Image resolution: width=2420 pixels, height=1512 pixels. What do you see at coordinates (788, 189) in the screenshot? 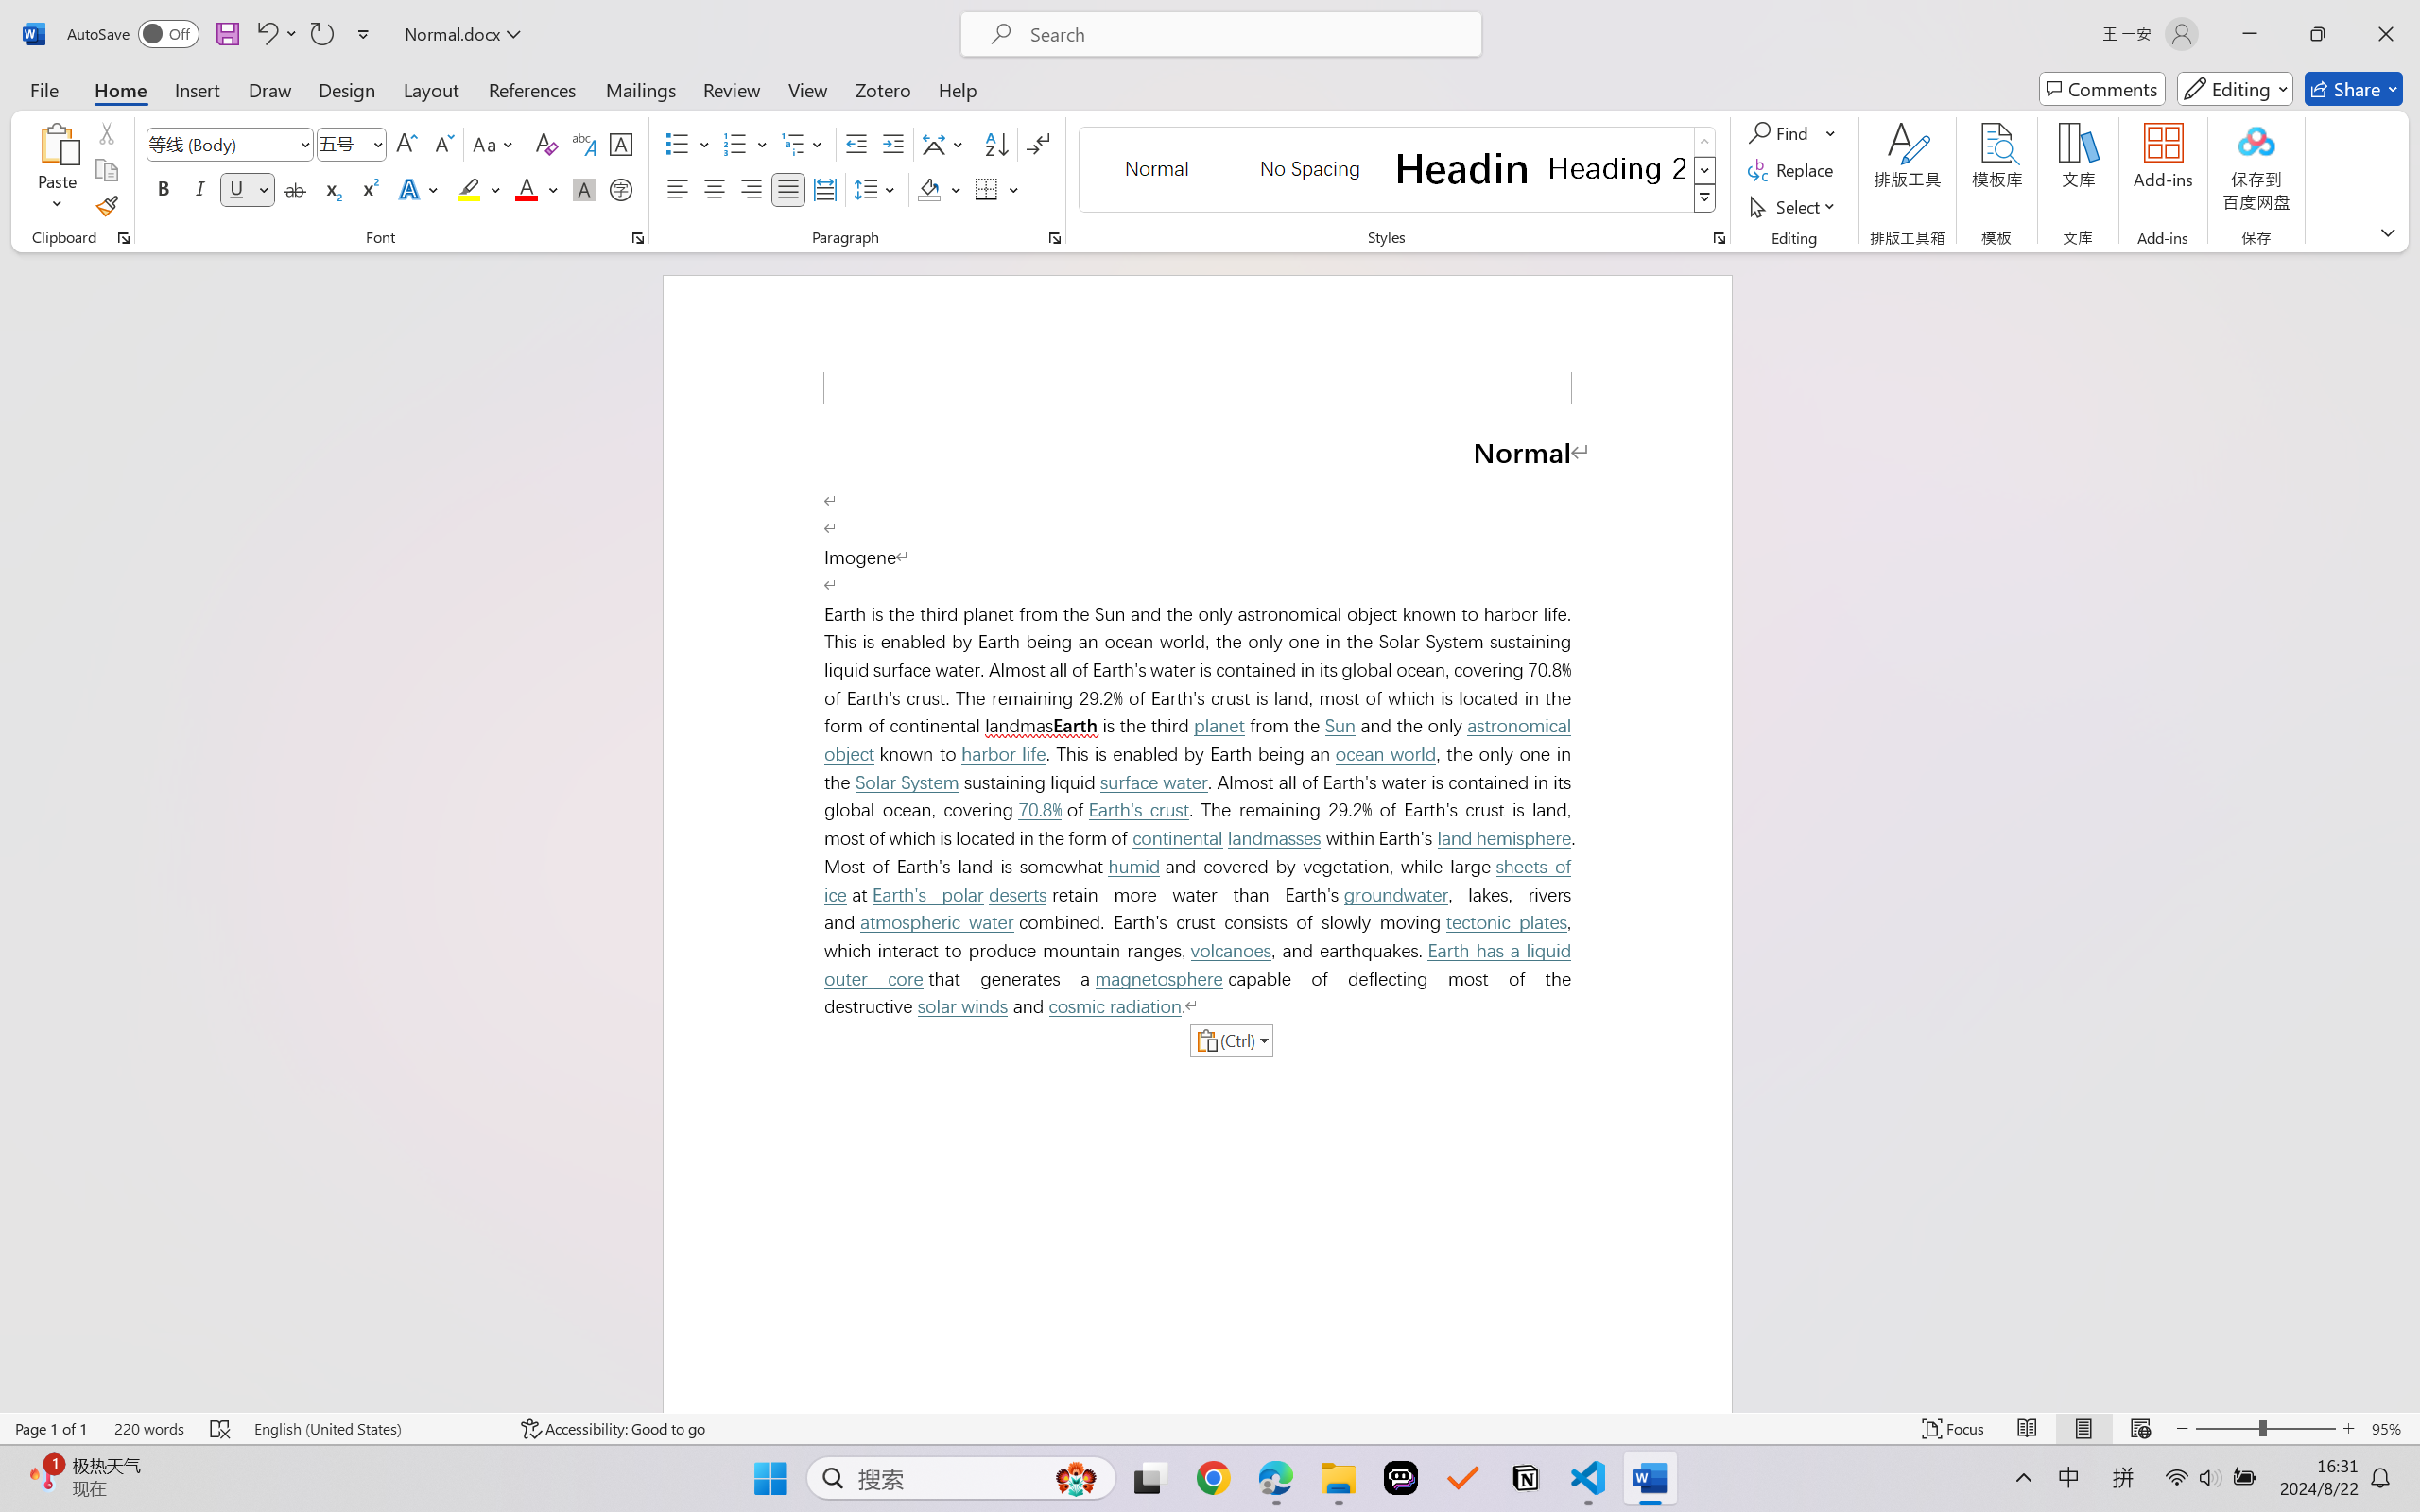
I see `Justify` at bounding box center [788, 189].